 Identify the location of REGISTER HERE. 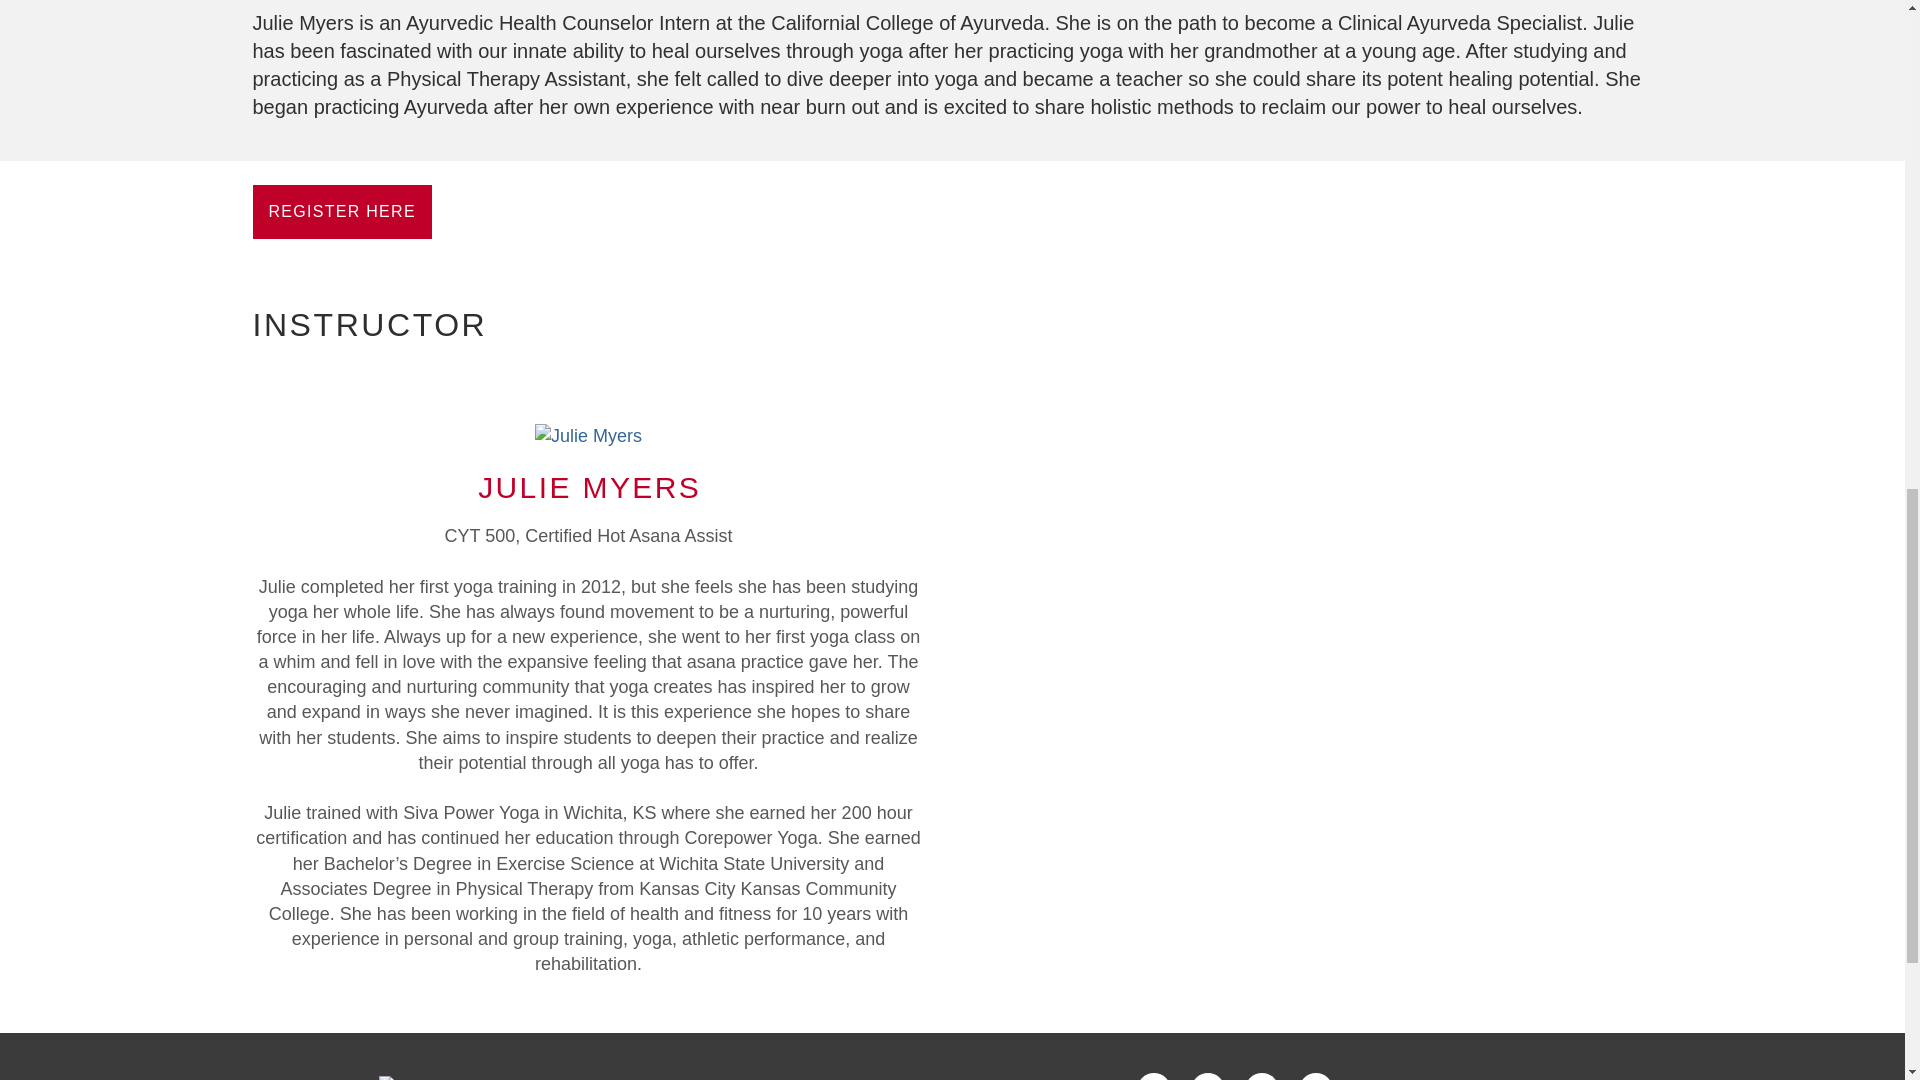
(340, 211).